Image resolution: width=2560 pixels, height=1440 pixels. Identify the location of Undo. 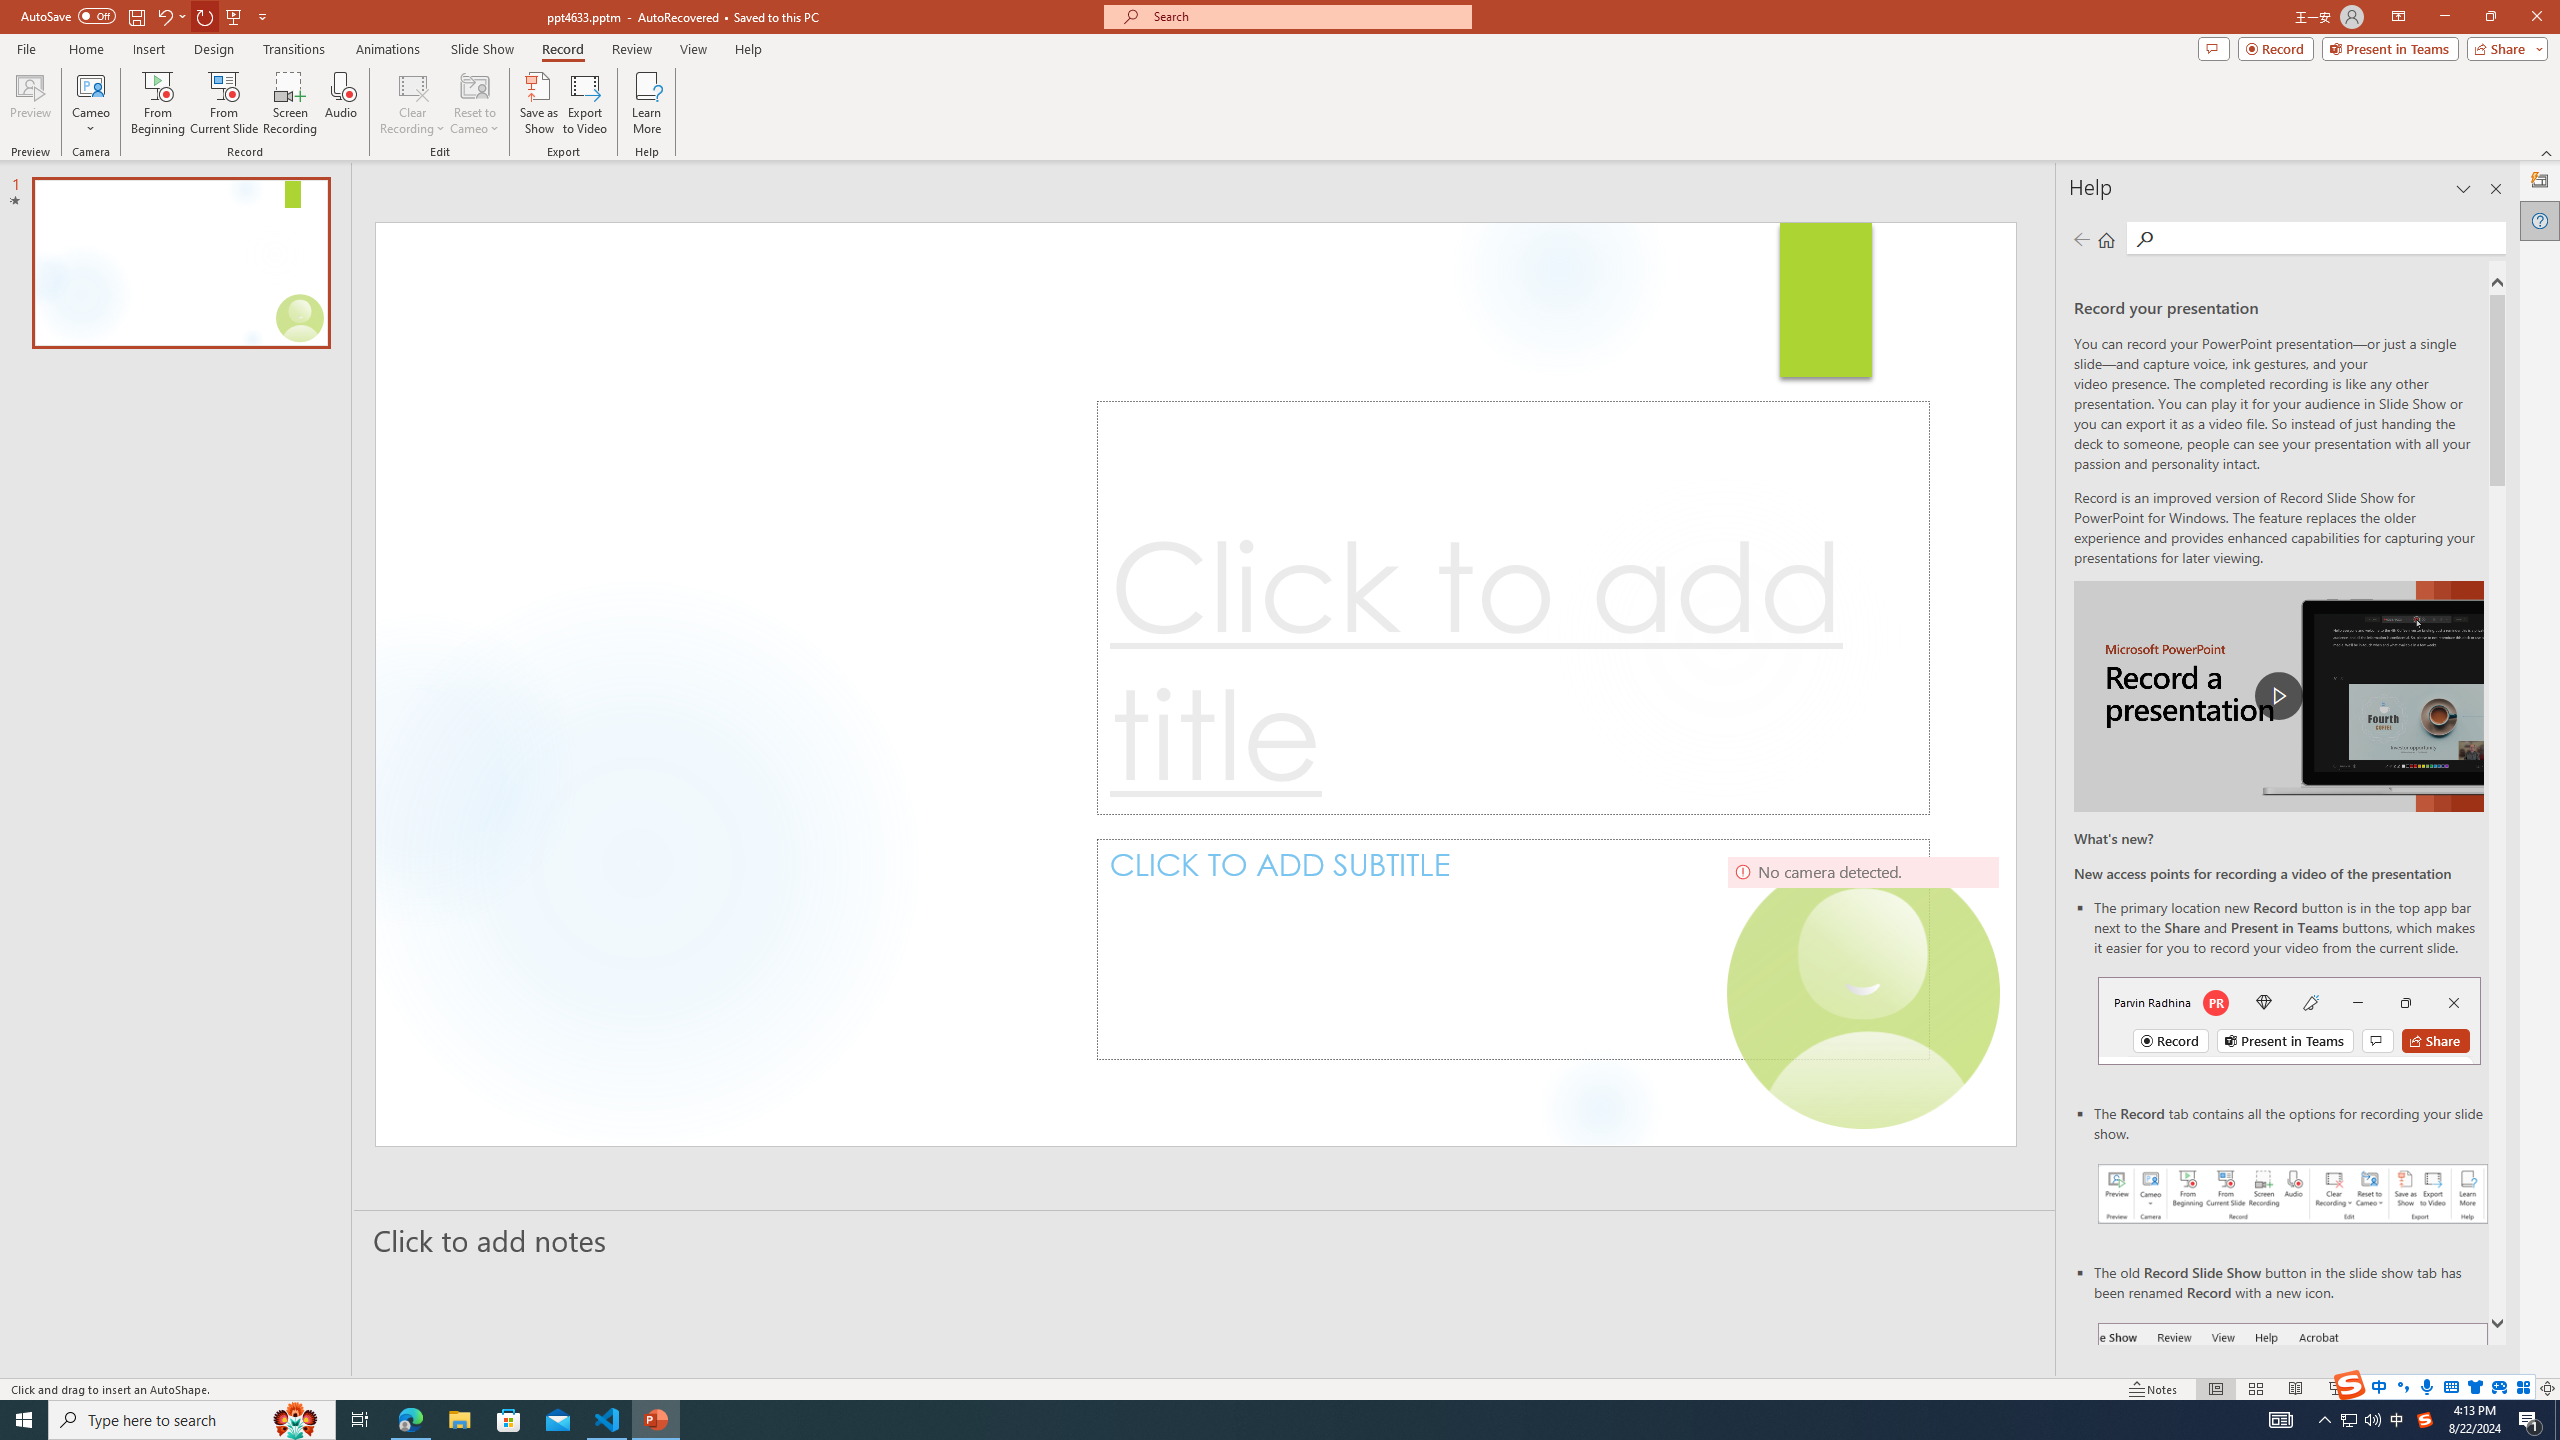
(170, 16).